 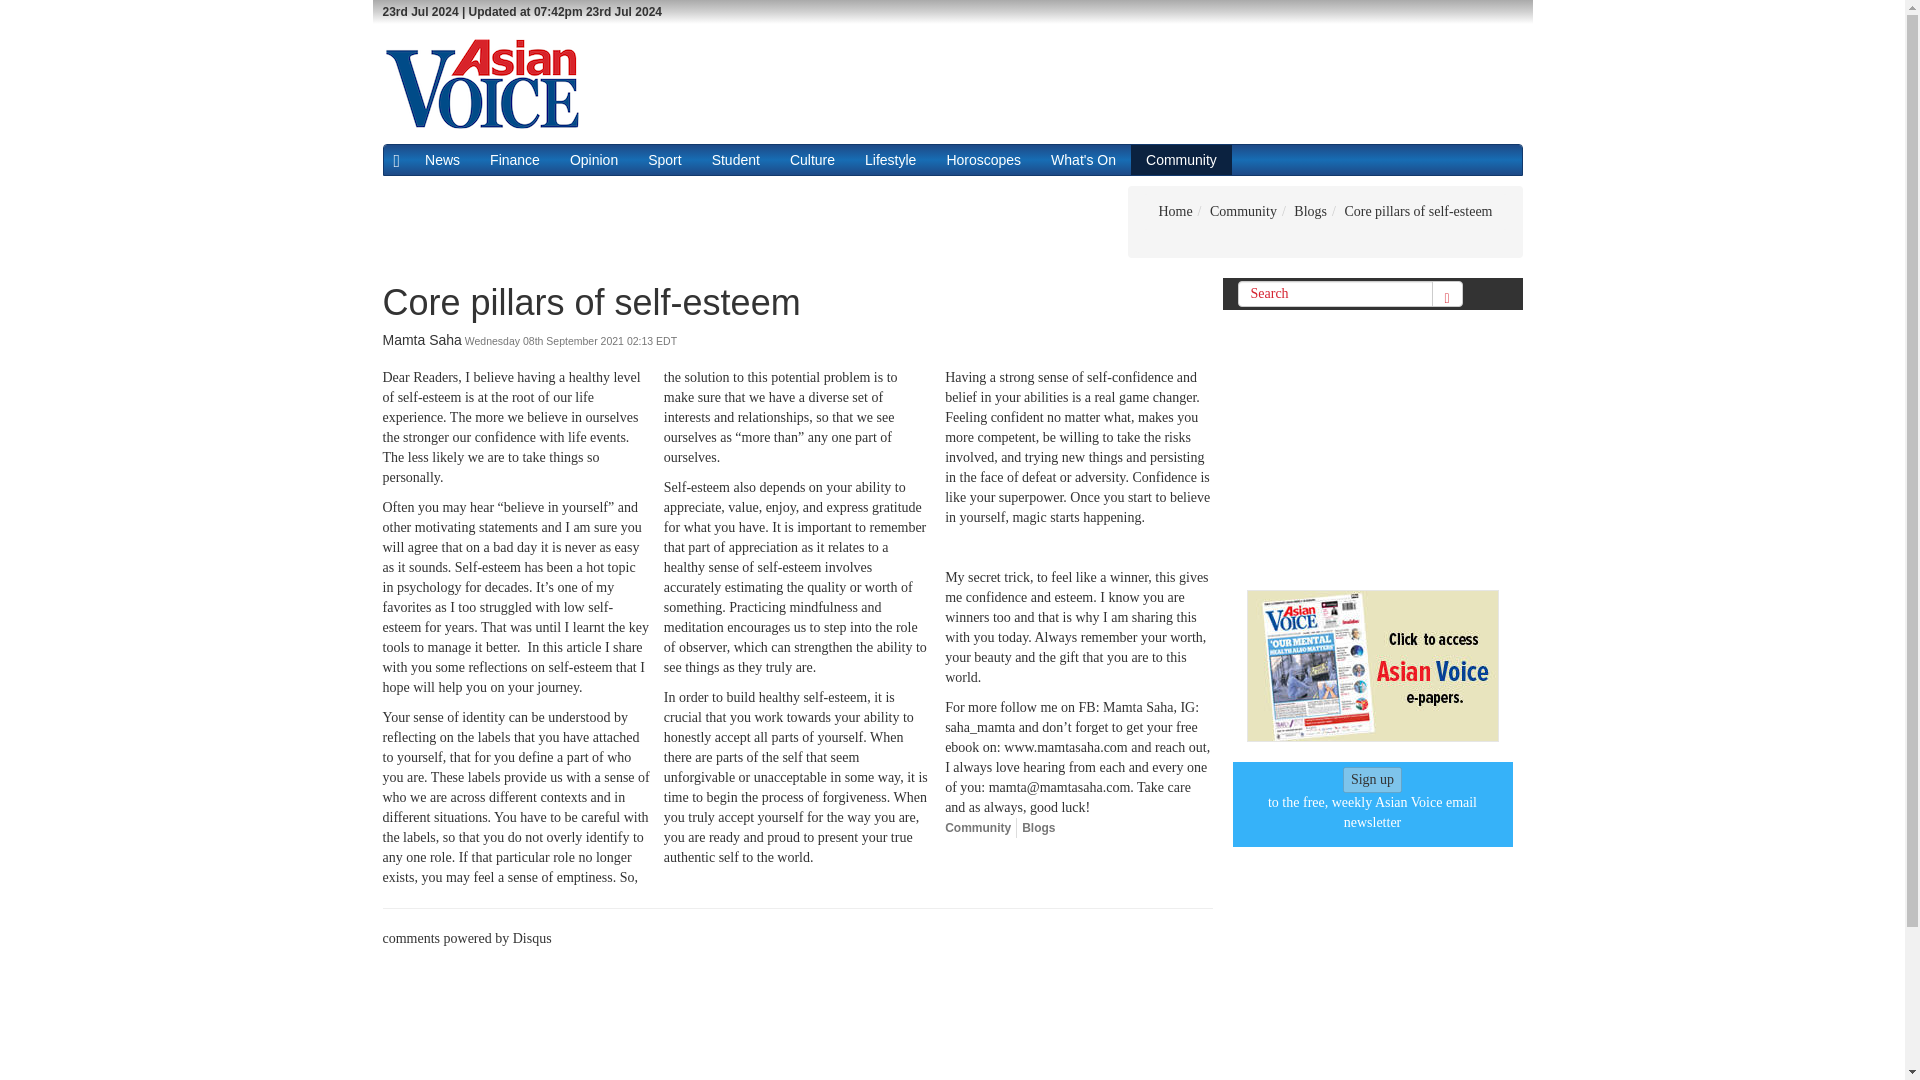 I want to click on Sign up, so click(x=1372, y=780).